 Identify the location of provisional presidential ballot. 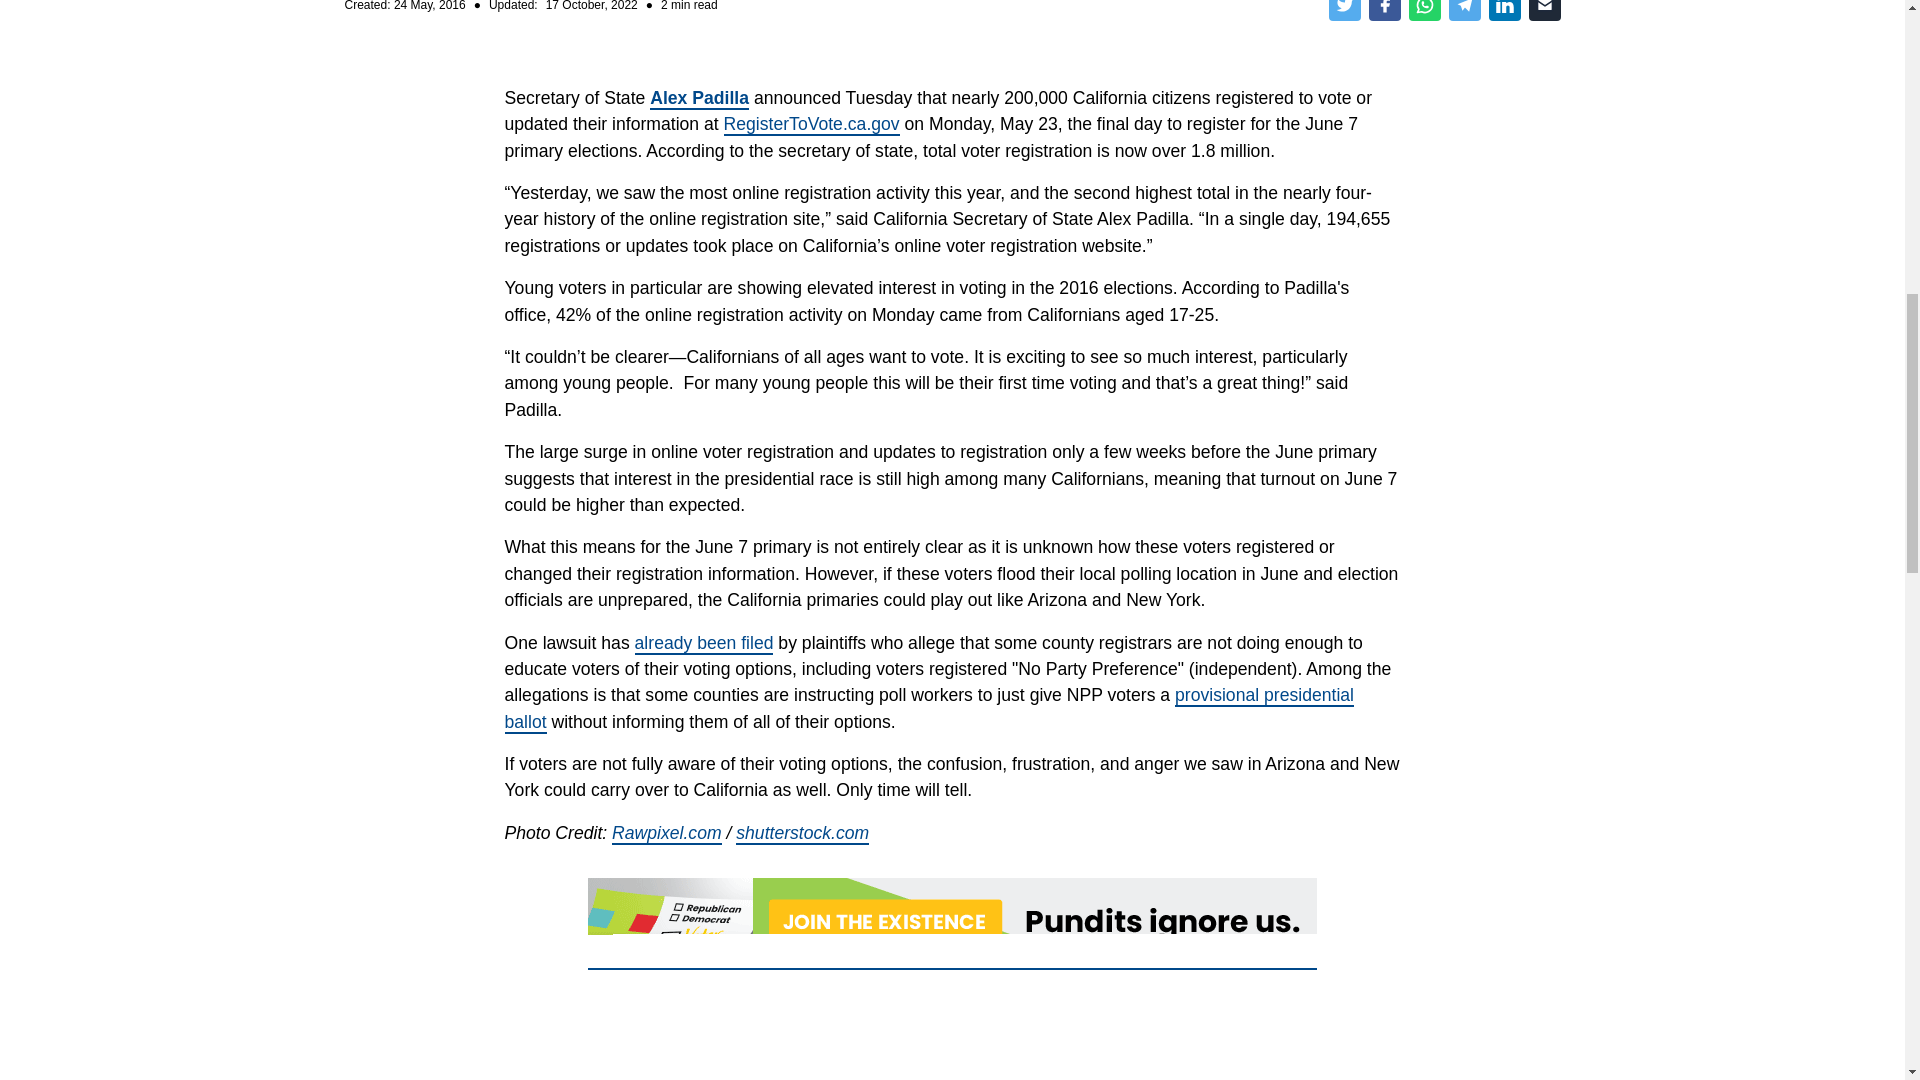
(928, 708).